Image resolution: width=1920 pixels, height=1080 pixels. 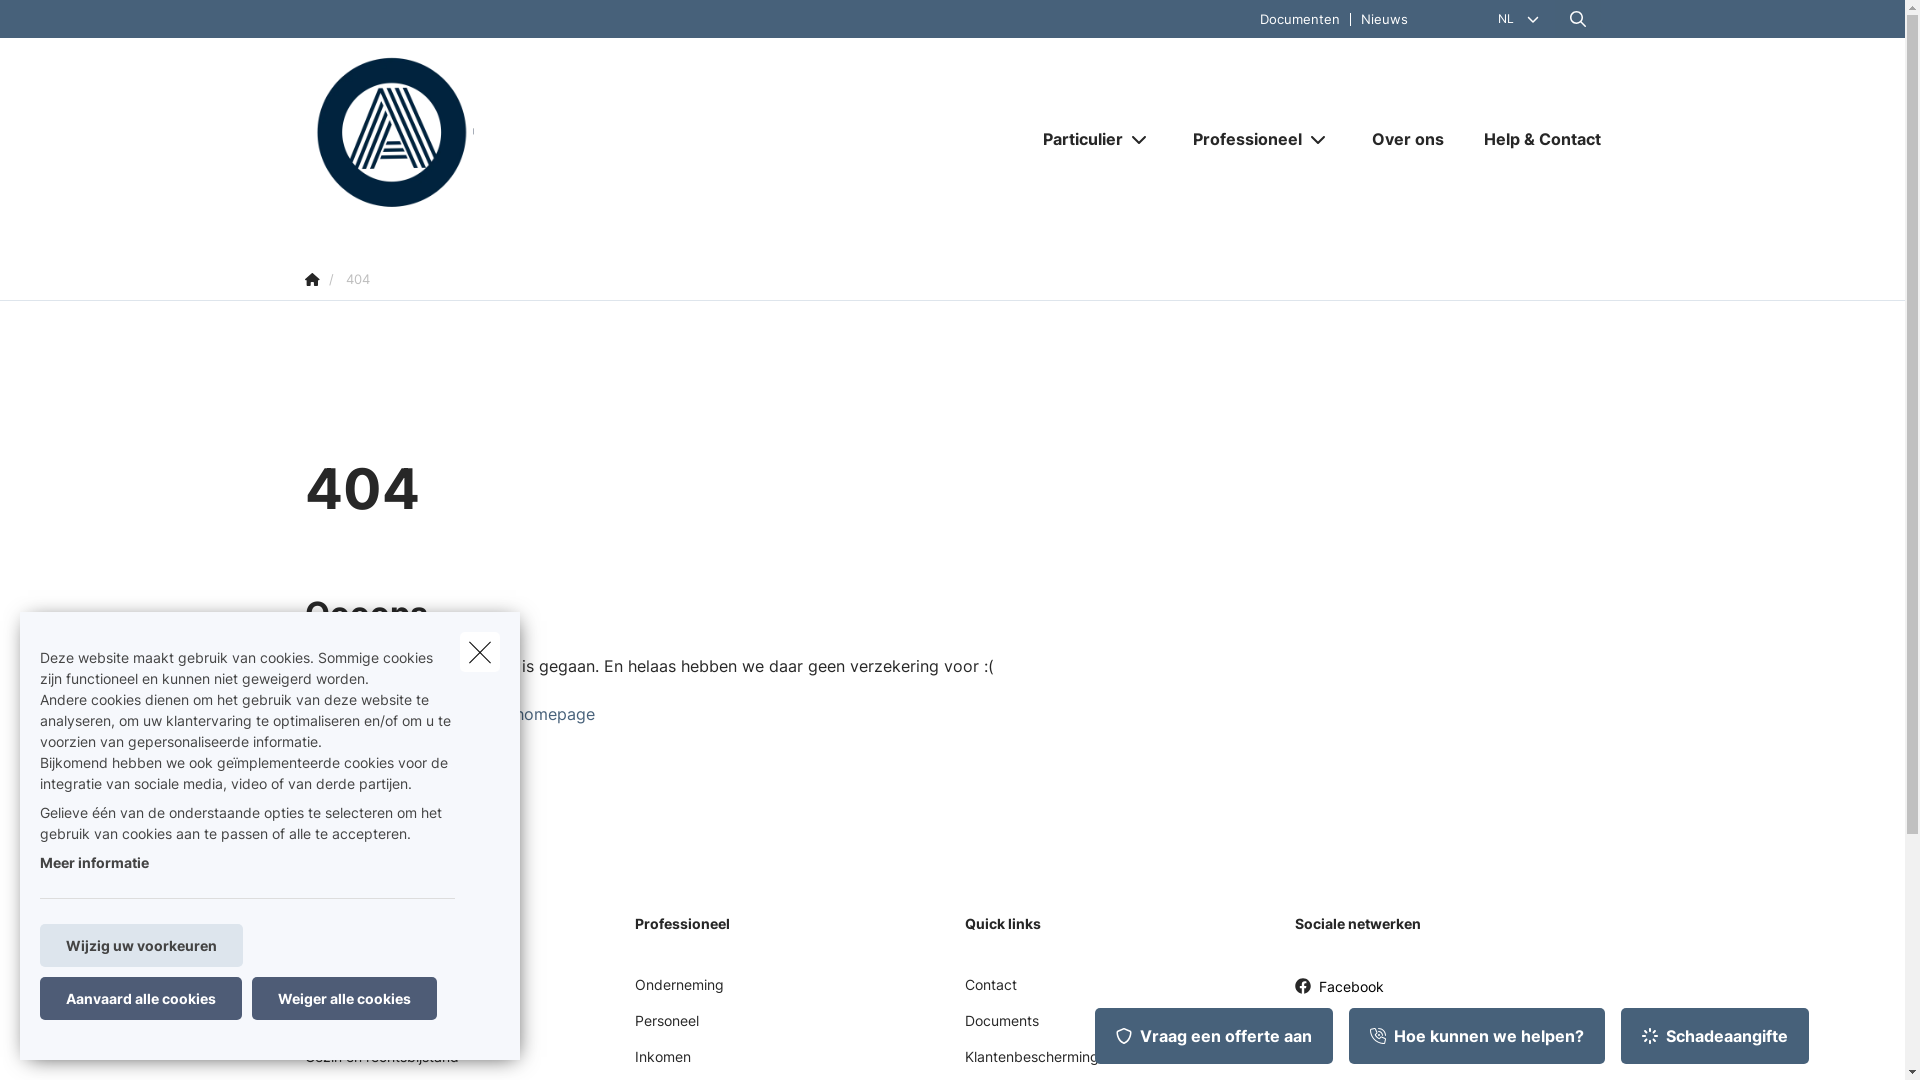 What do you see at coordinates (141, 998) in the screenshot?
I see `Aanvaard alle cookies` at bounding box center [141, 998].